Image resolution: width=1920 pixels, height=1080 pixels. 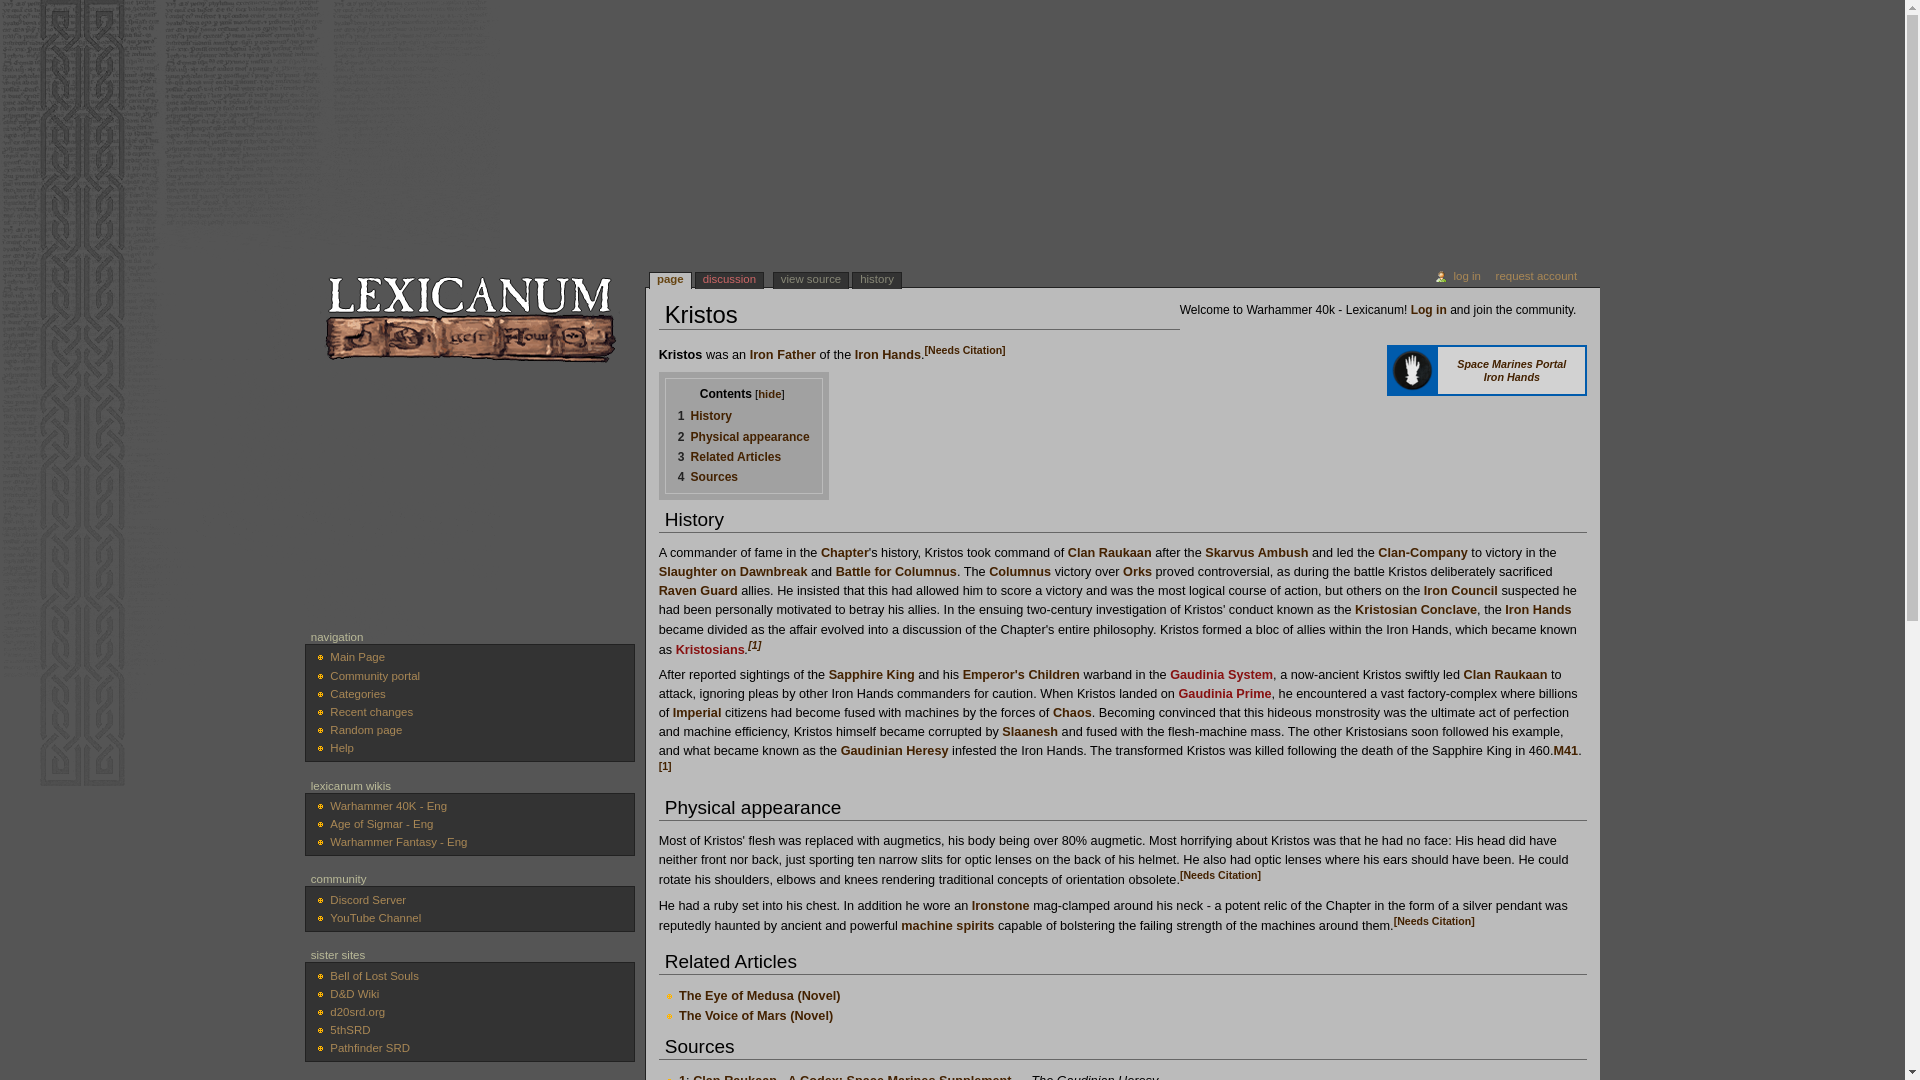 What do you see at coordinates (1021, 674) in the screenshot?
I see `Emperor's Children` at bounding box center [1021, 674].